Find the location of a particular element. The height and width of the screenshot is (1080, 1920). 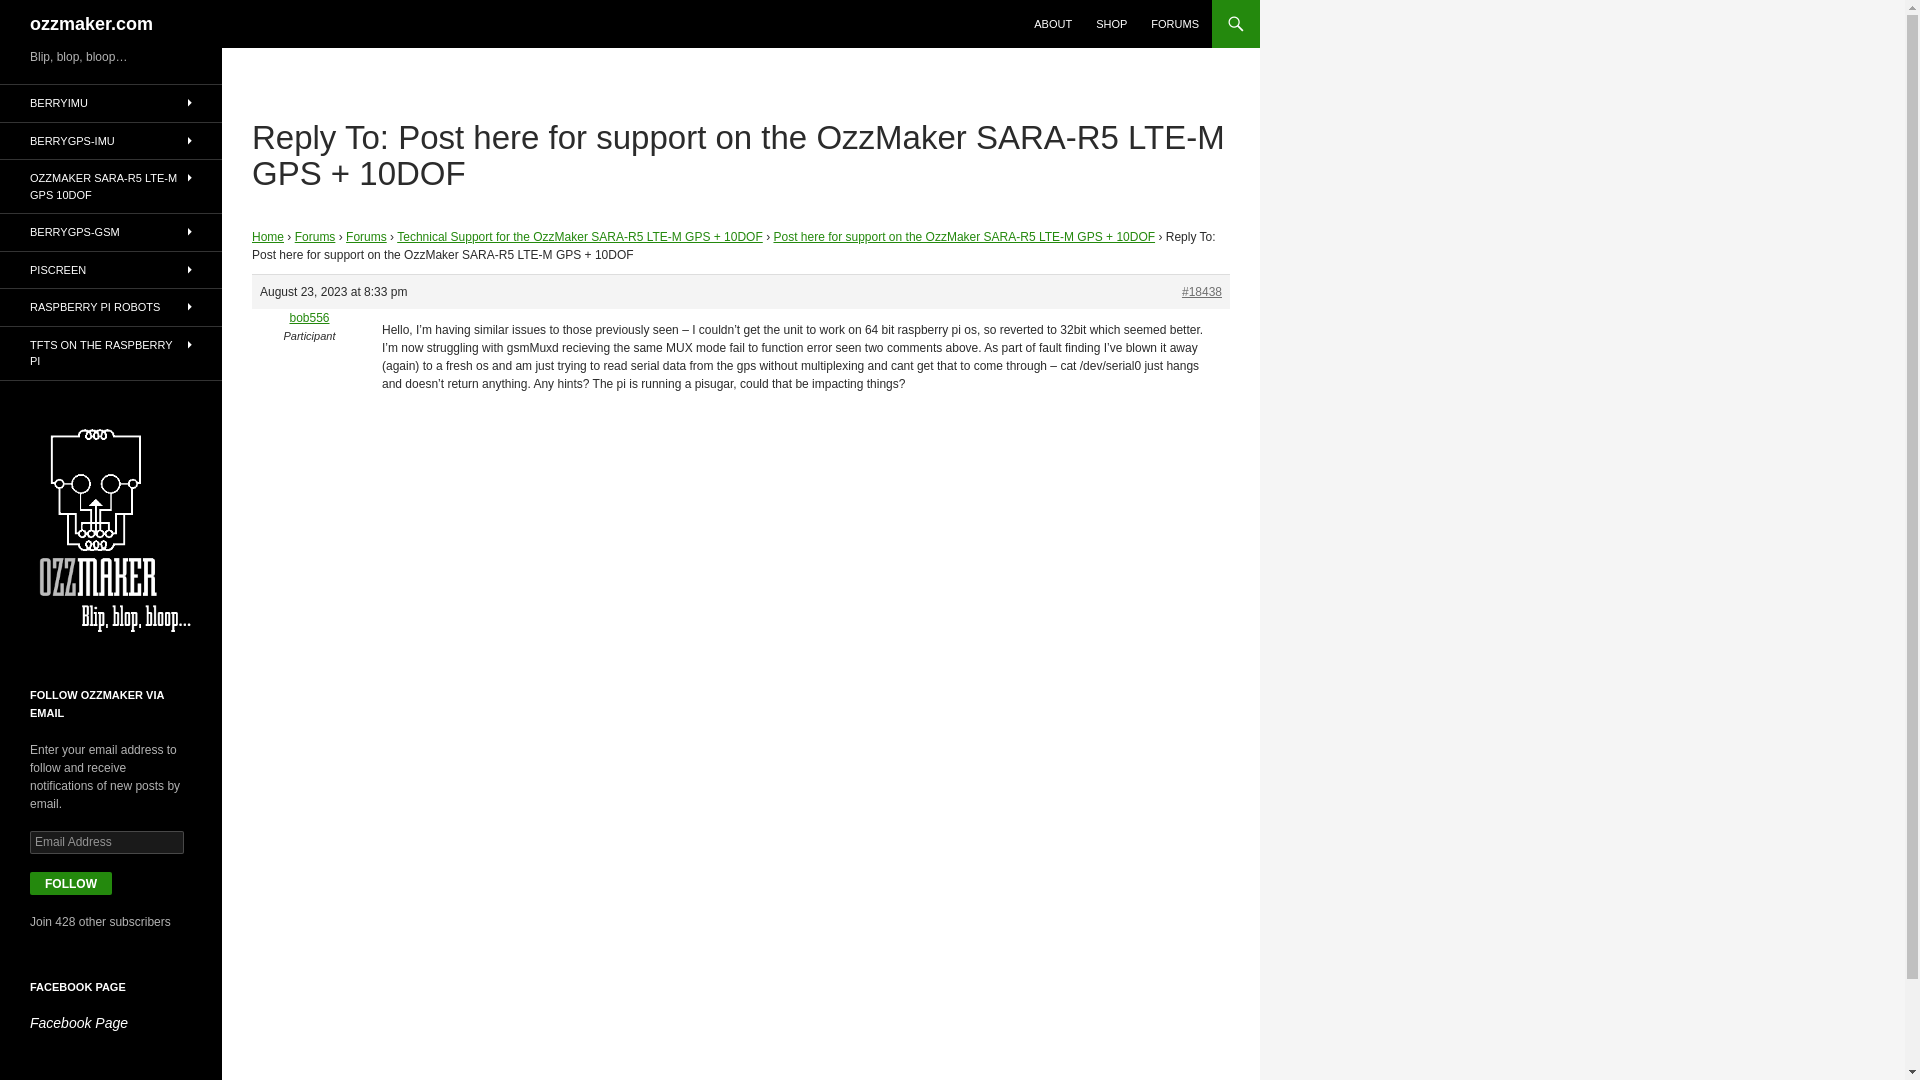

FORUMS is located at coordinates (1174, 24).